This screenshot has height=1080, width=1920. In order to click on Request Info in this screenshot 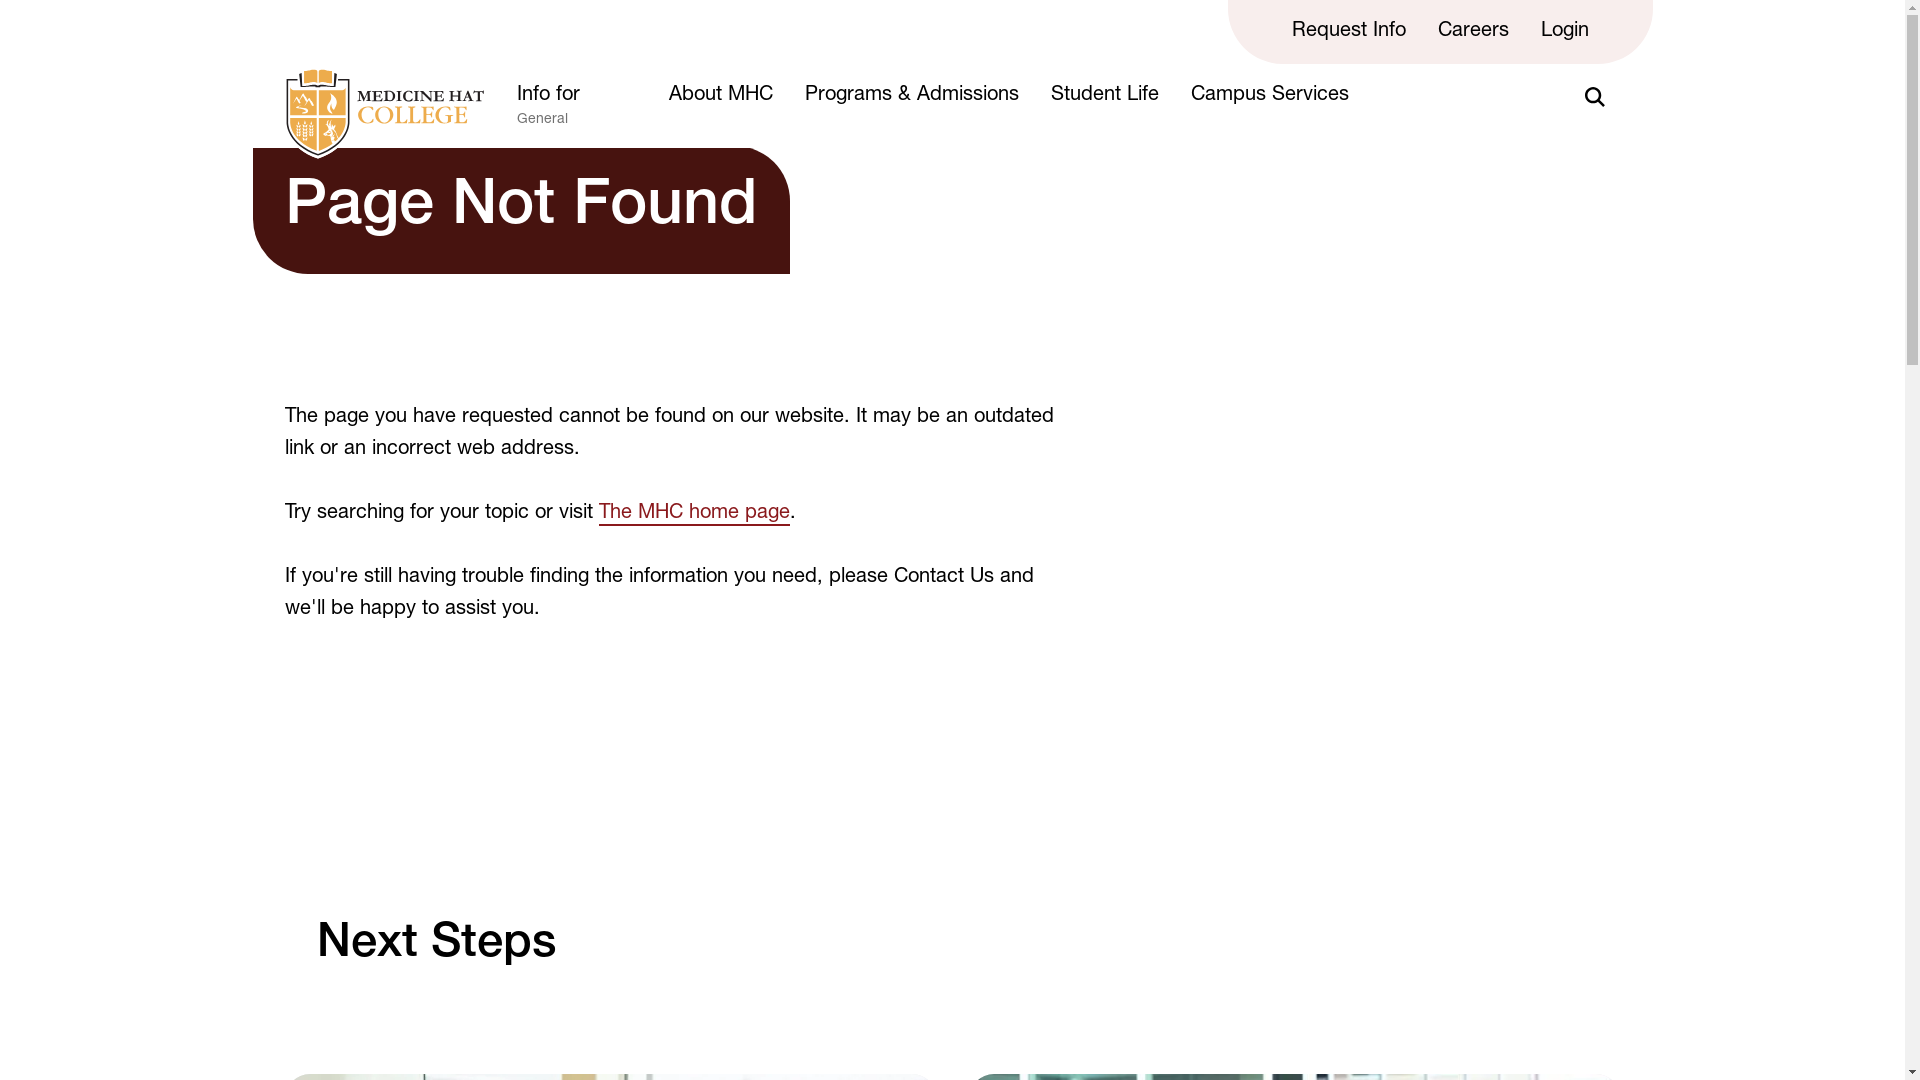, I will do `click(1349, 32)`.